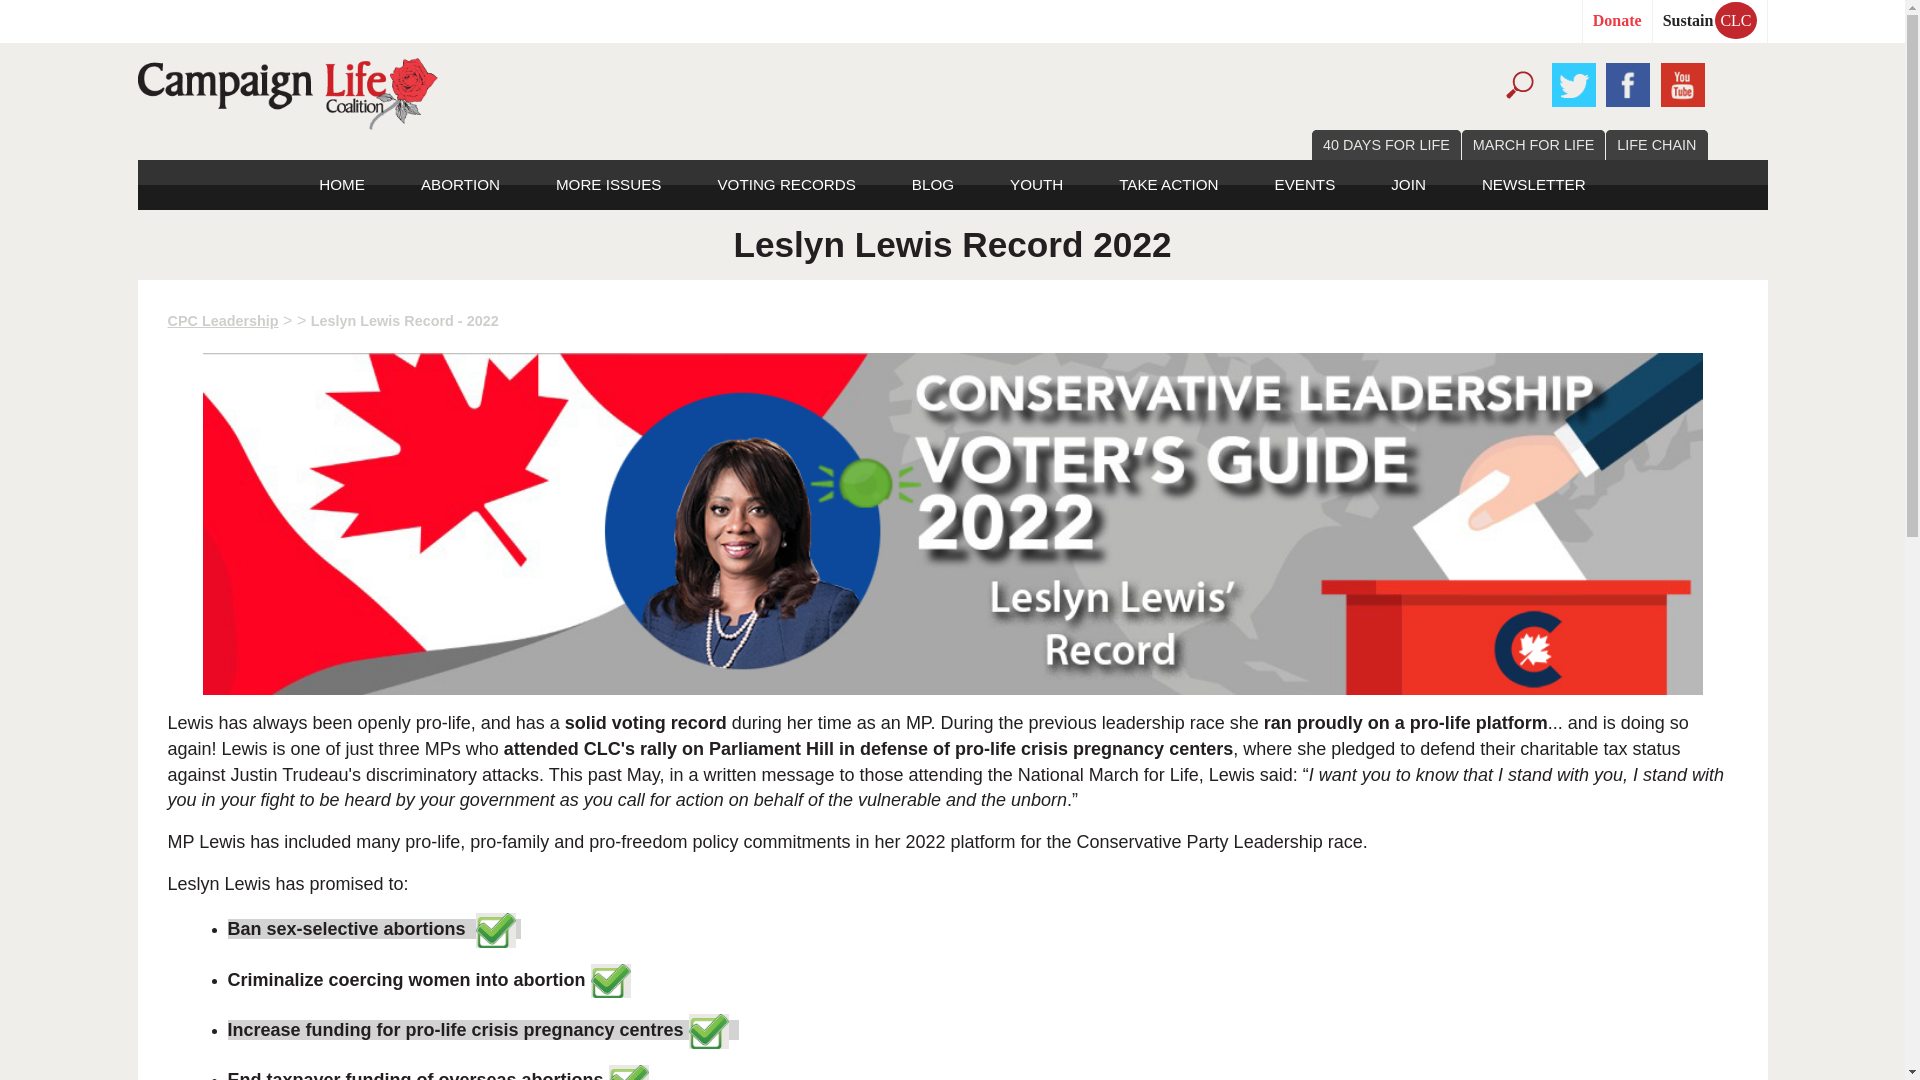 This screenshot has height=1080, width=1920. What do you see at coordinates (460, 184) in the screenshot?
I see `ABORTION` at bounding box center [460, 184].